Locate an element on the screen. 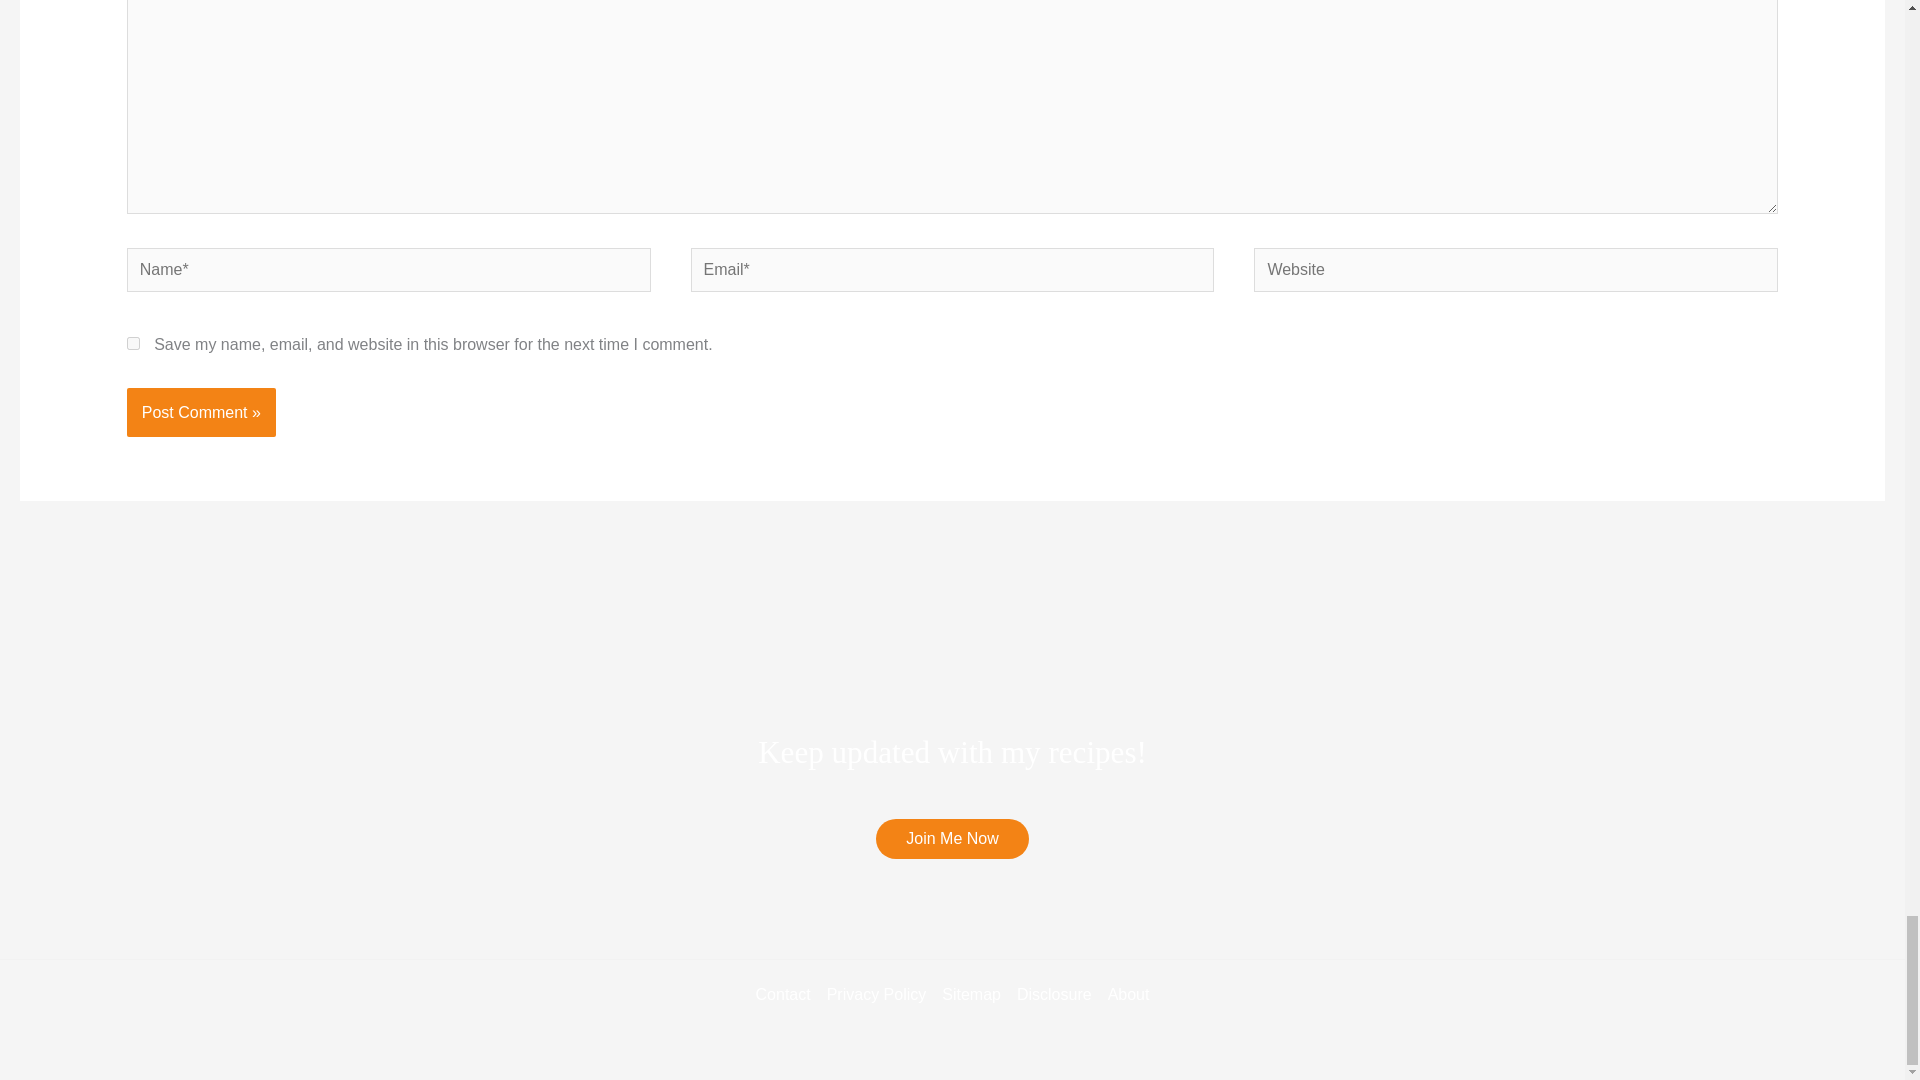 Image resolution: width=1920 pixels, height=1080 pixels. yes is located at coordinates (133, 342).